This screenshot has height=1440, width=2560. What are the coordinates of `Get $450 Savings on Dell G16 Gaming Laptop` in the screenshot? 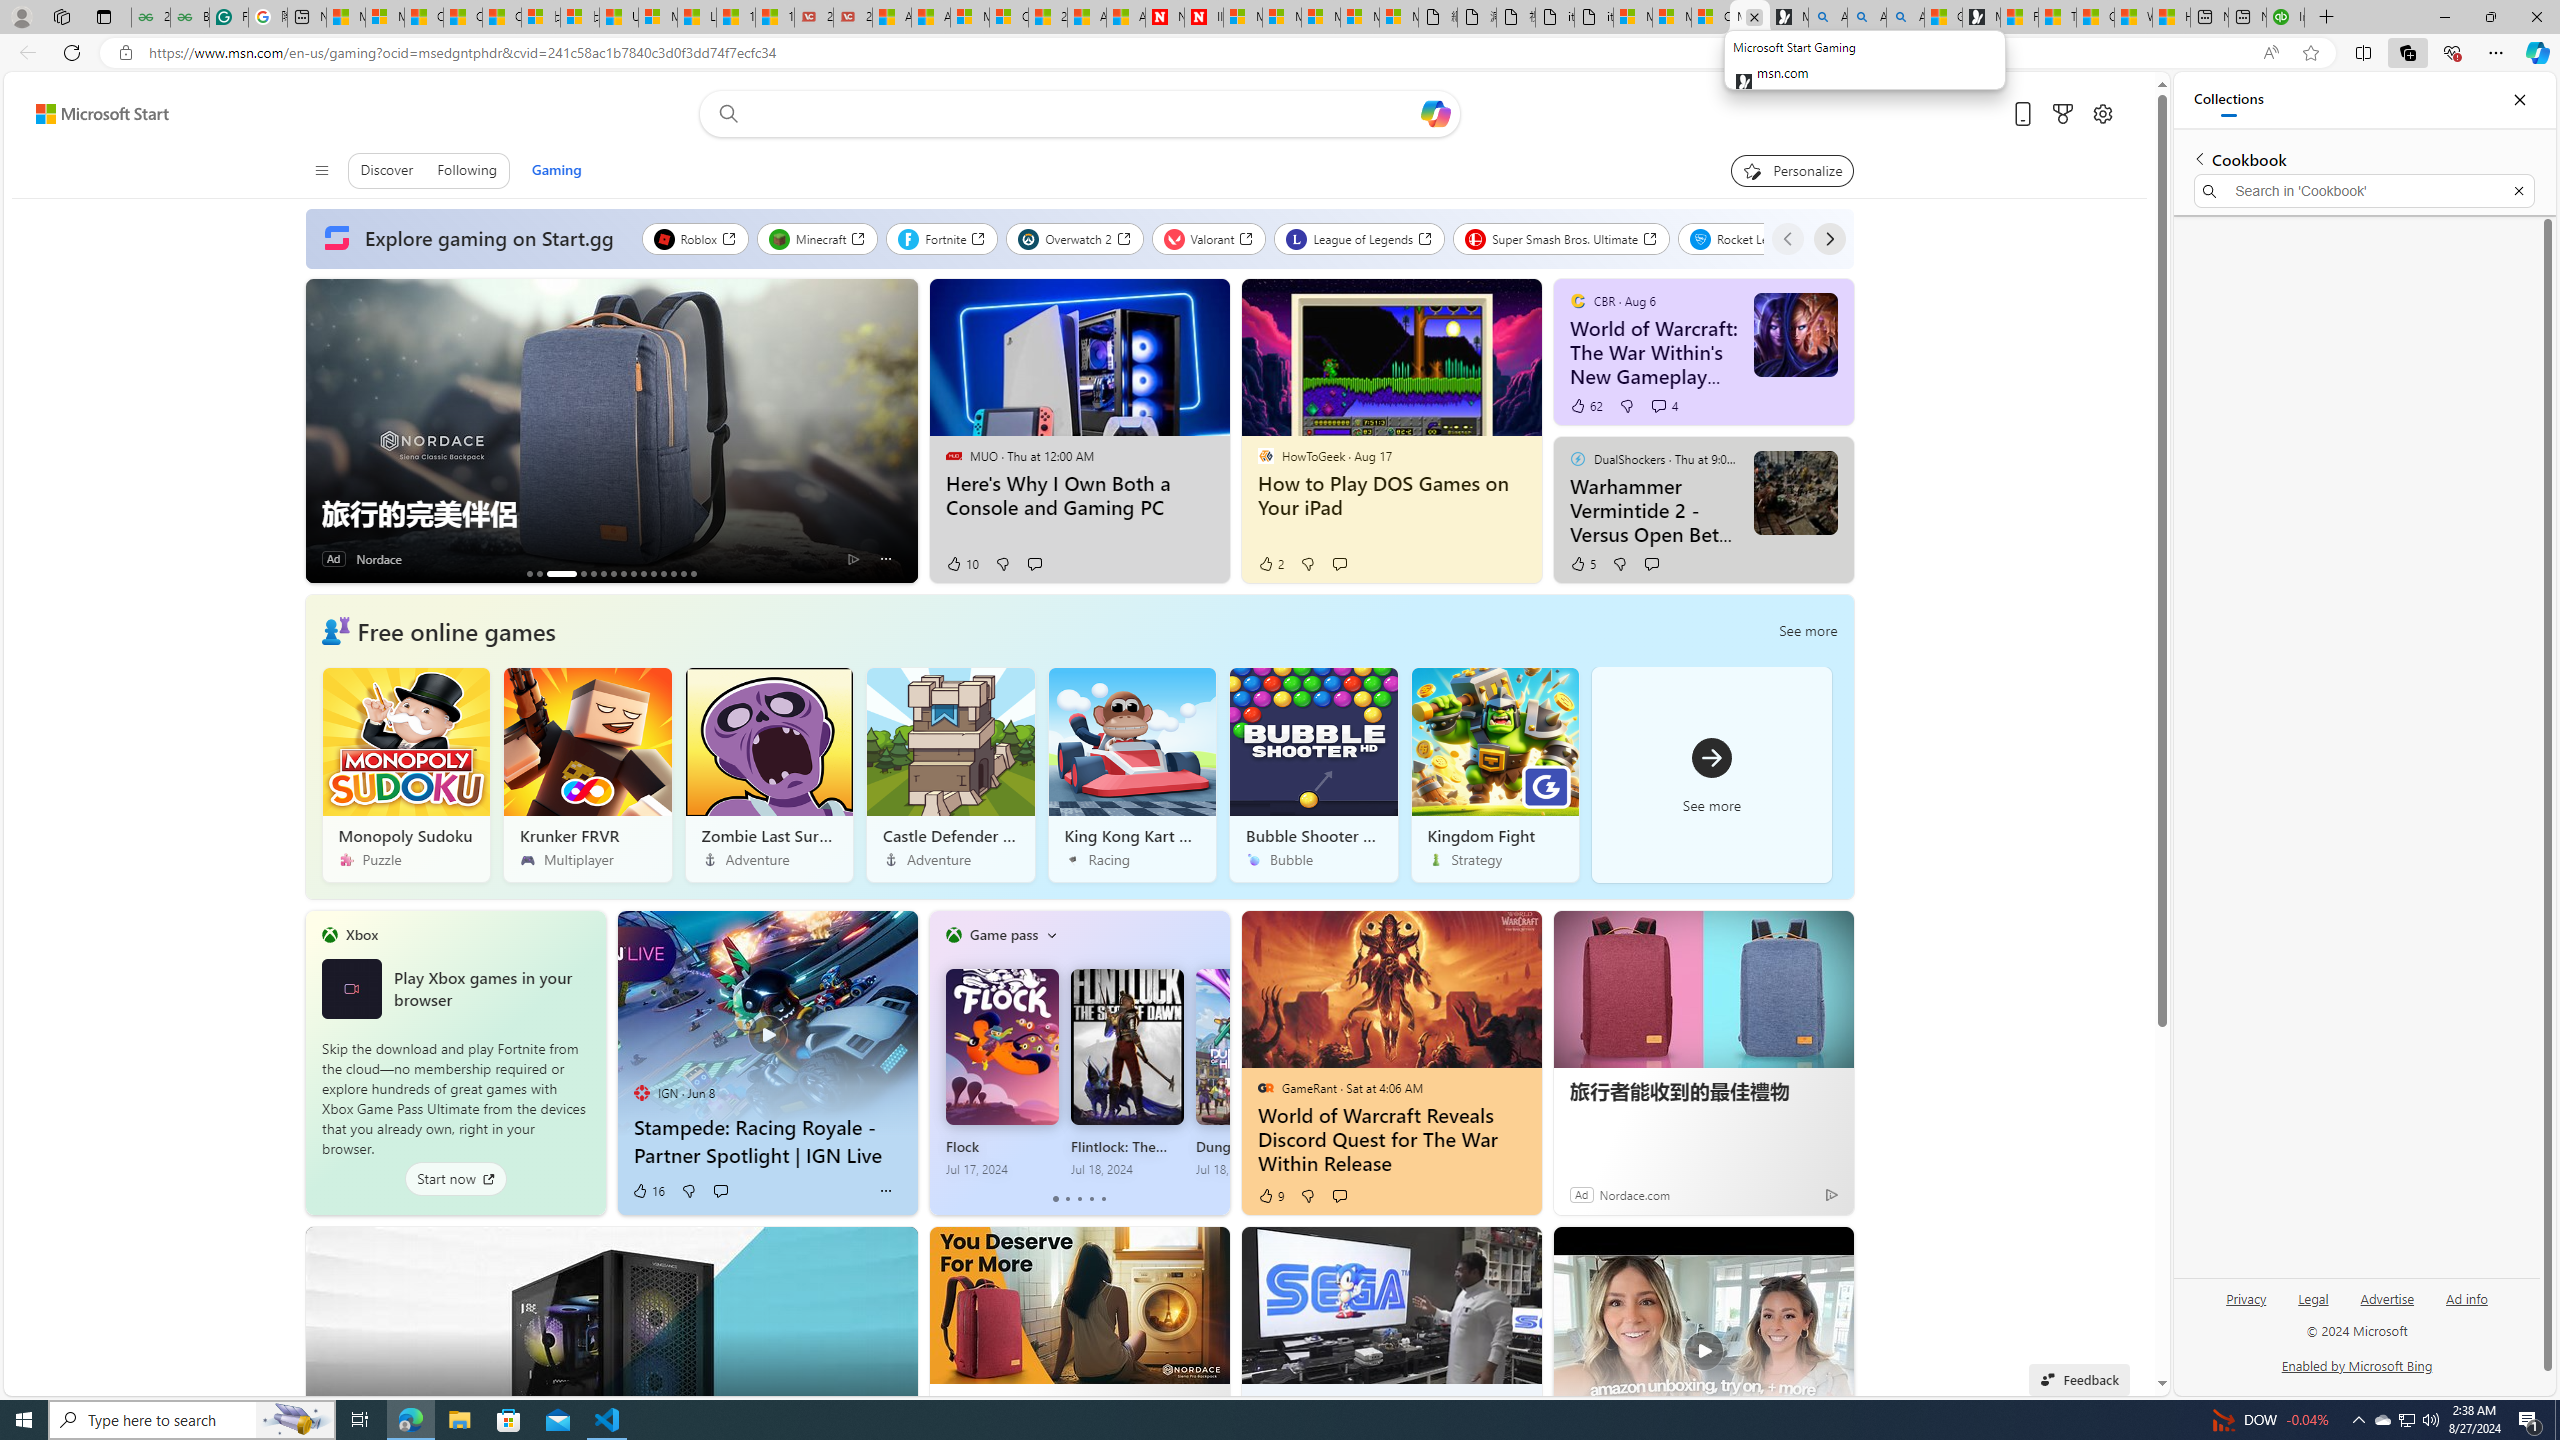 It's located at (694, 574).